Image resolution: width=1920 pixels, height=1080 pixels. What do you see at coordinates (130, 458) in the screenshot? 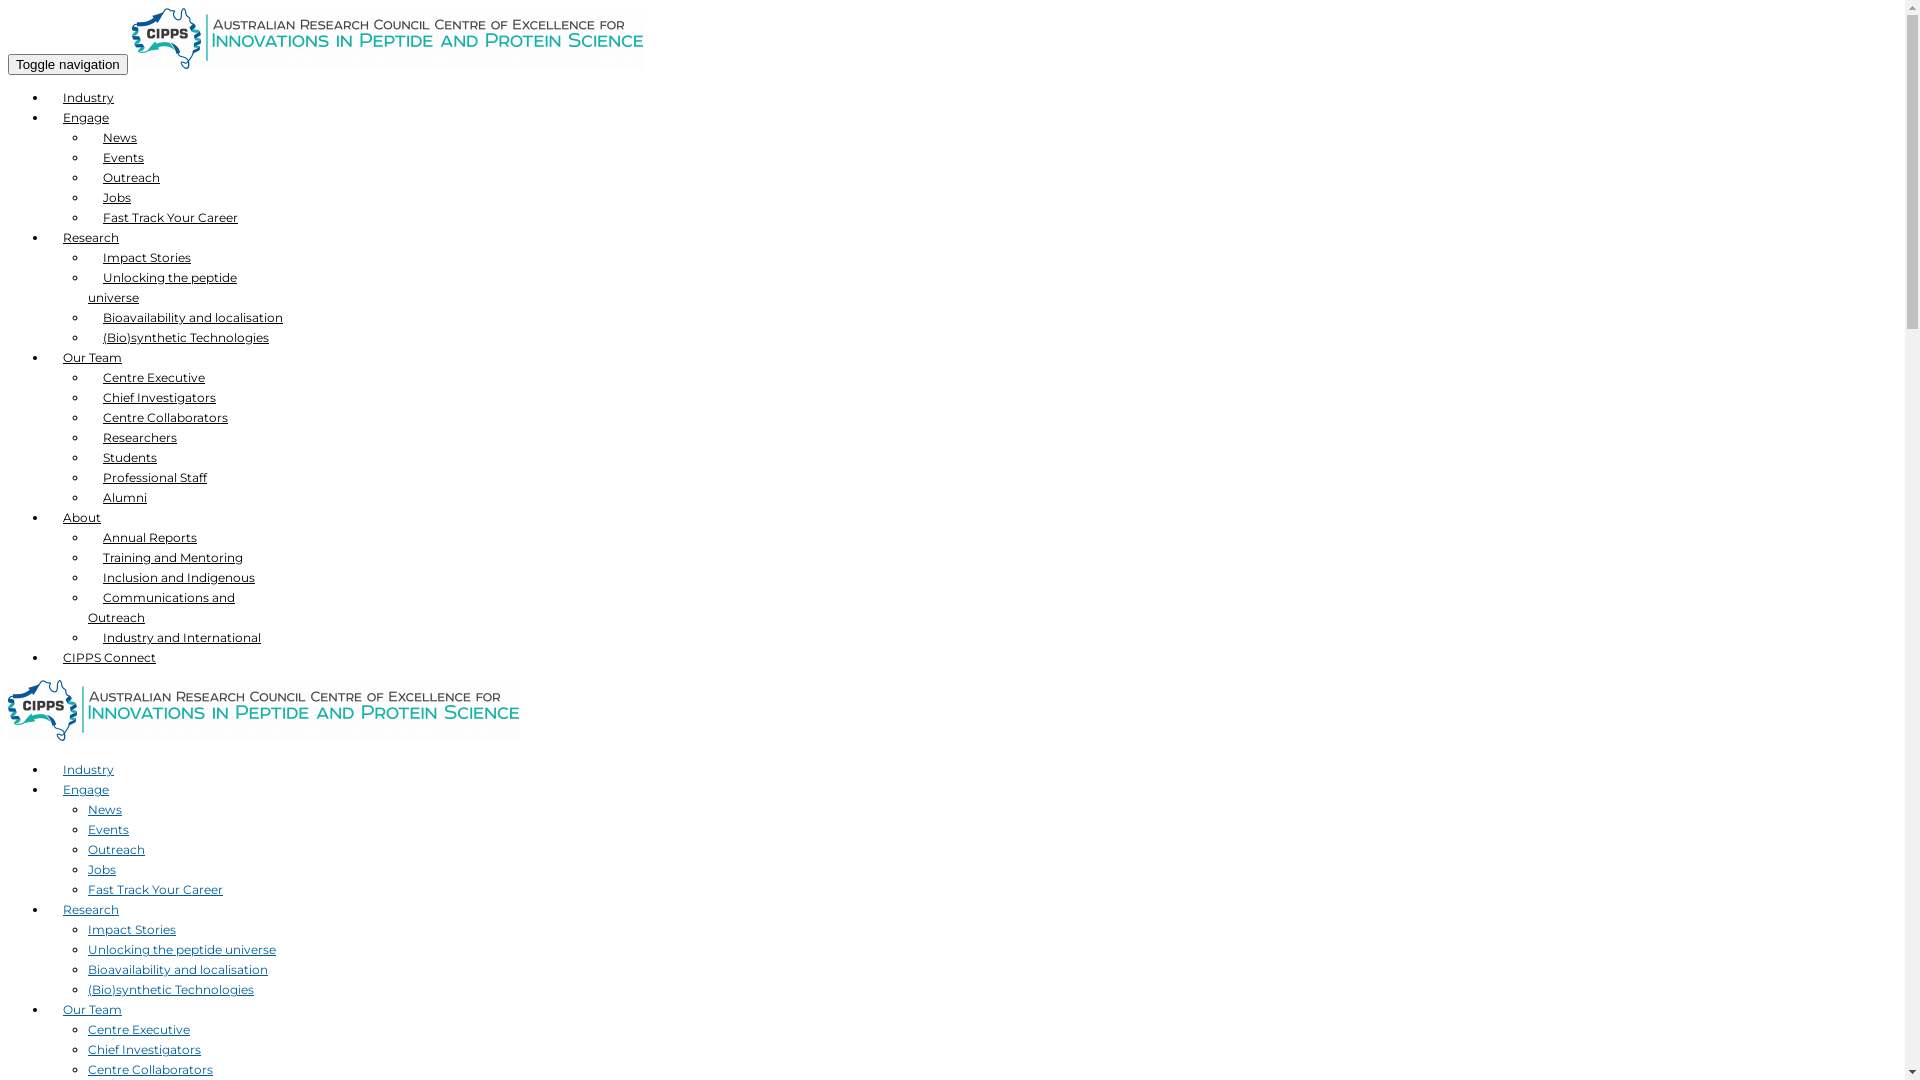
I see `Students` at bounding box center [130, 458].